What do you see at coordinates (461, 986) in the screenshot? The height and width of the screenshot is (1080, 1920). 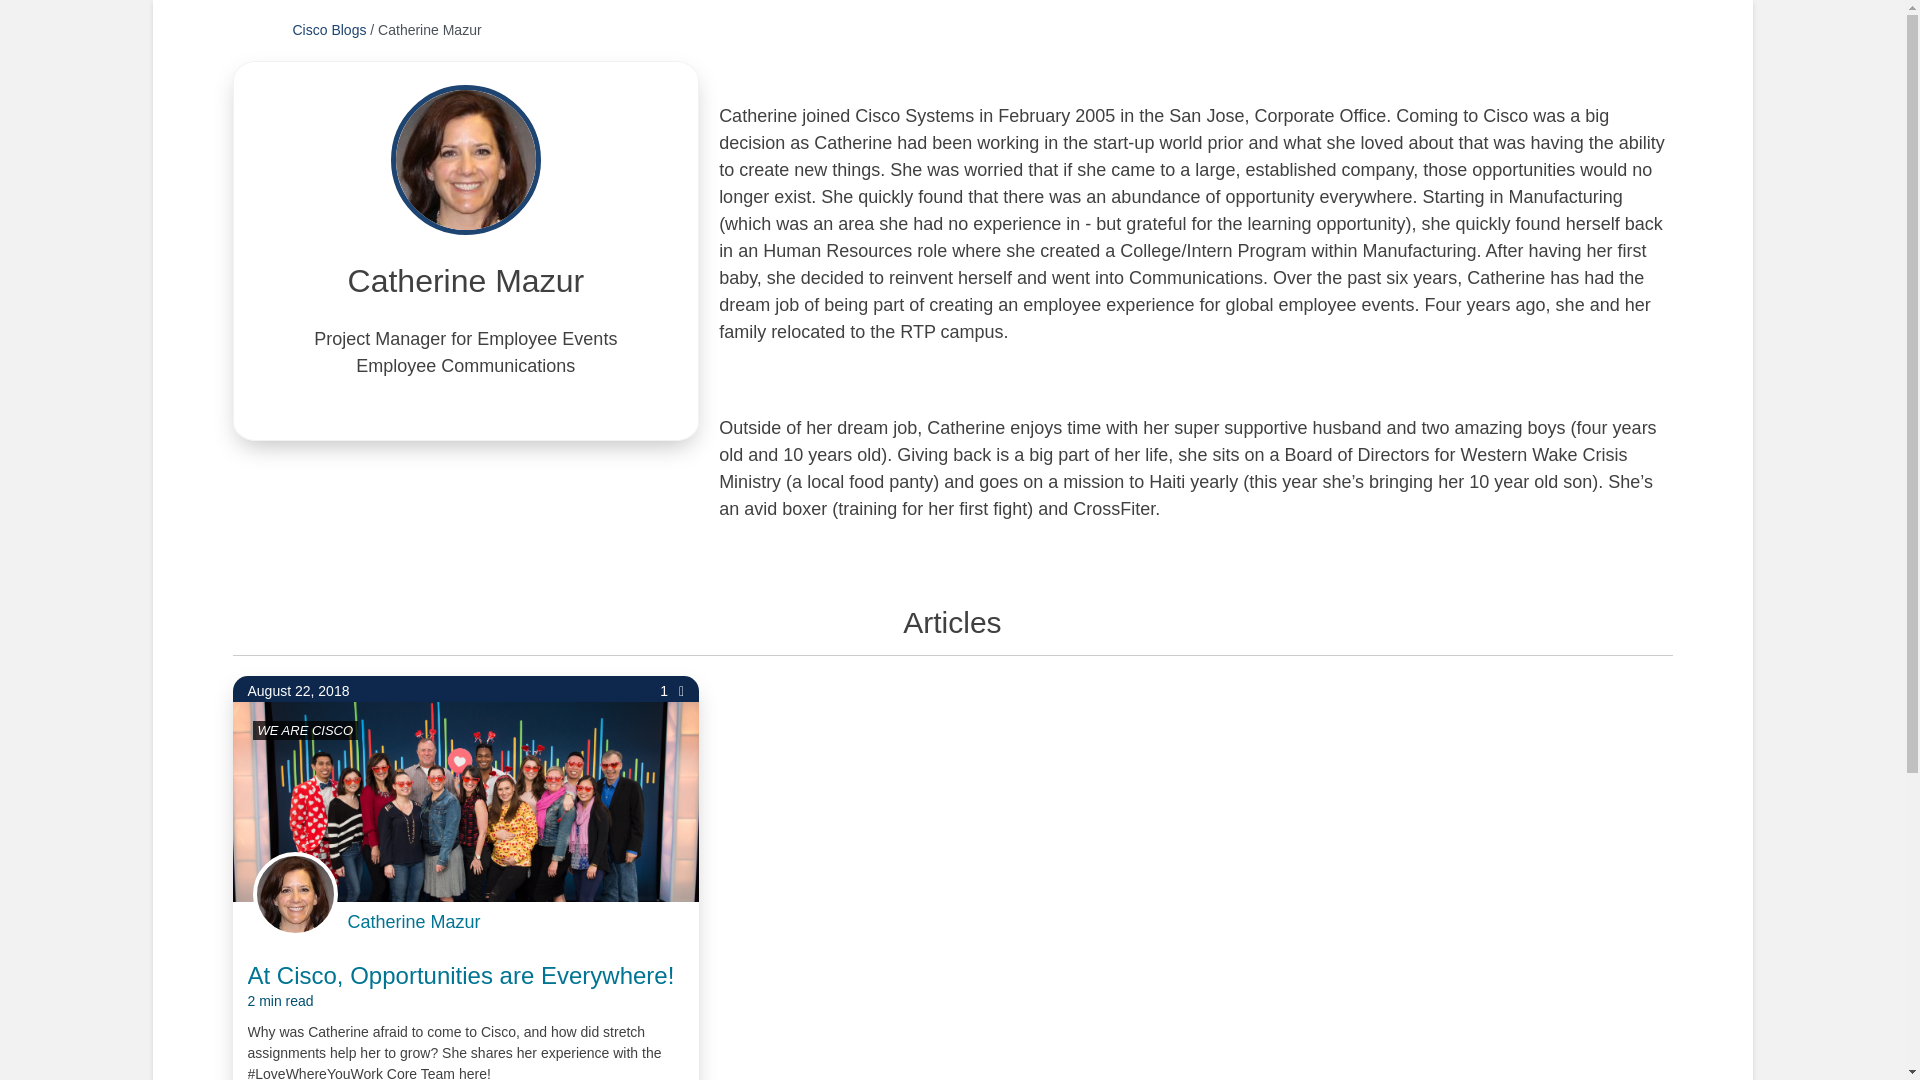 I see `At Cisco, Opportunities are Everywhere!` at bounding box center [461, 986].